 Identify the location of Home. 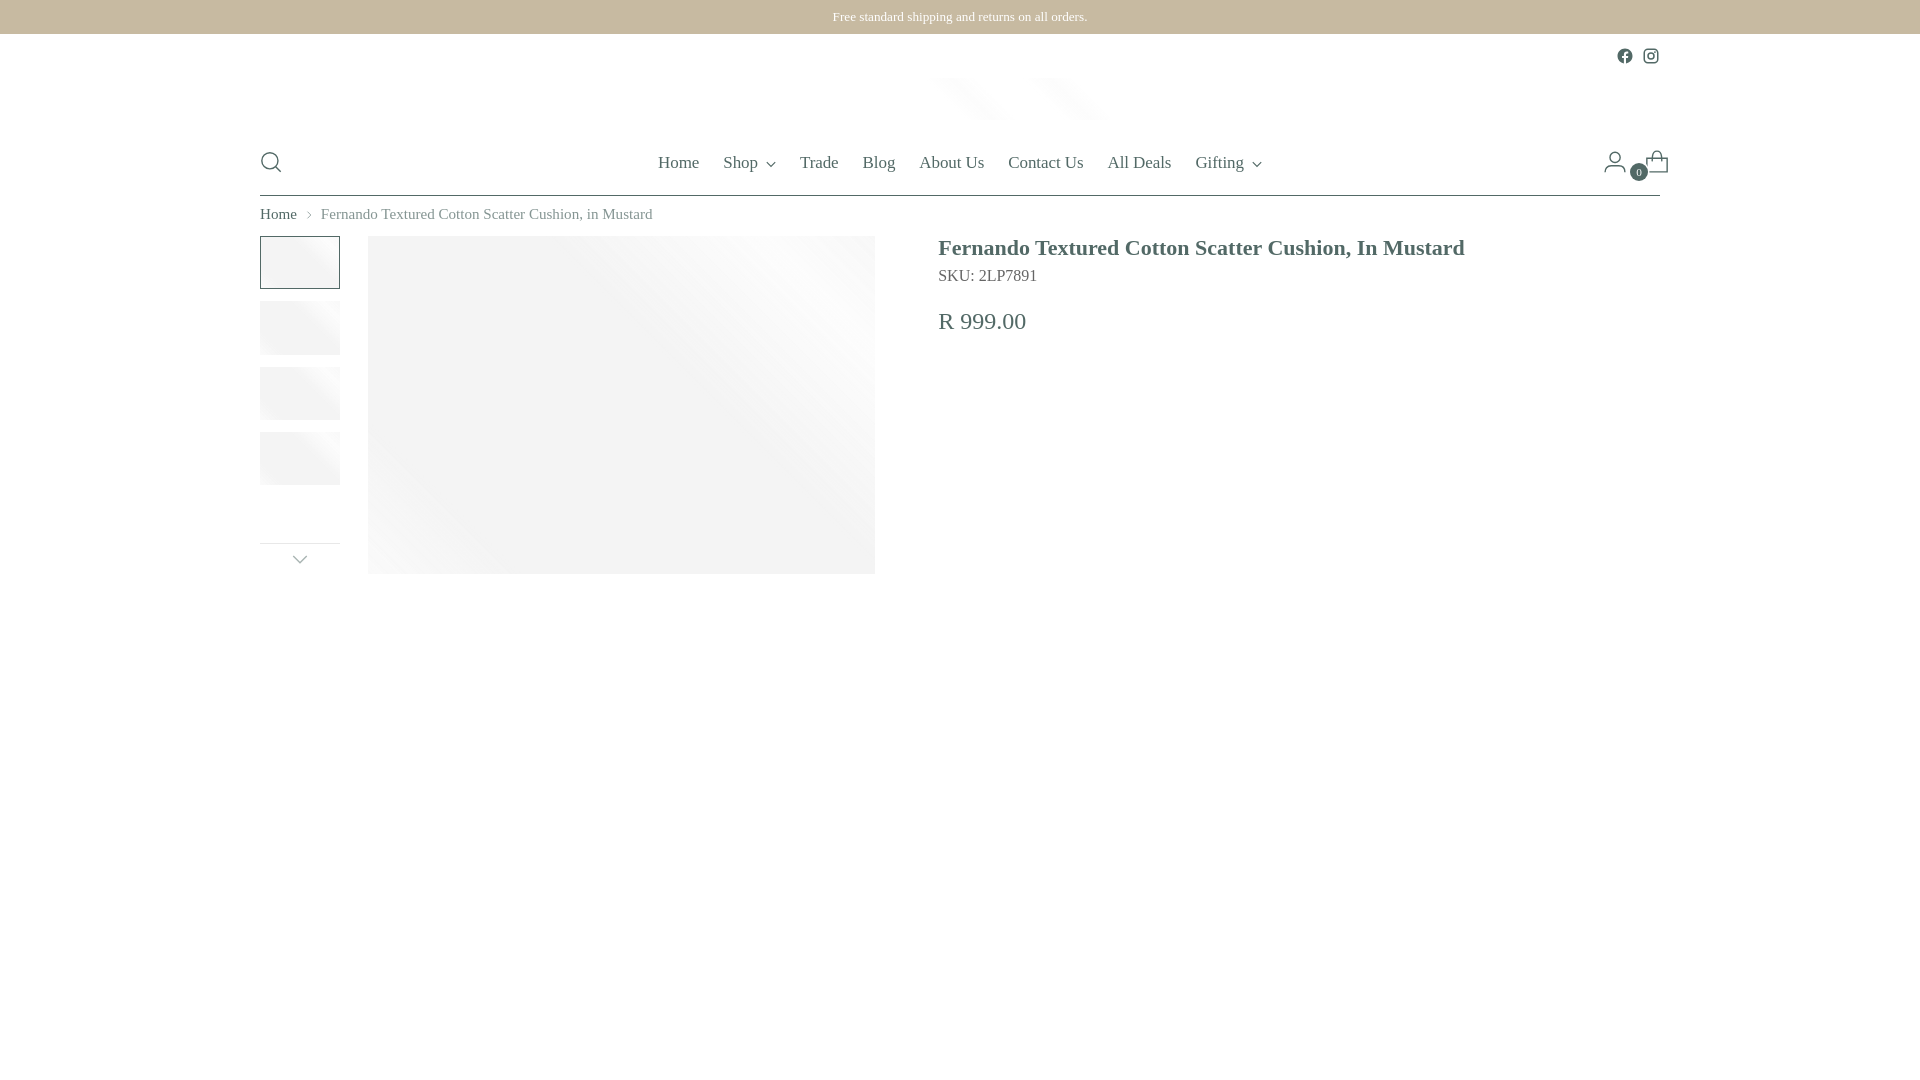
(678, 162).